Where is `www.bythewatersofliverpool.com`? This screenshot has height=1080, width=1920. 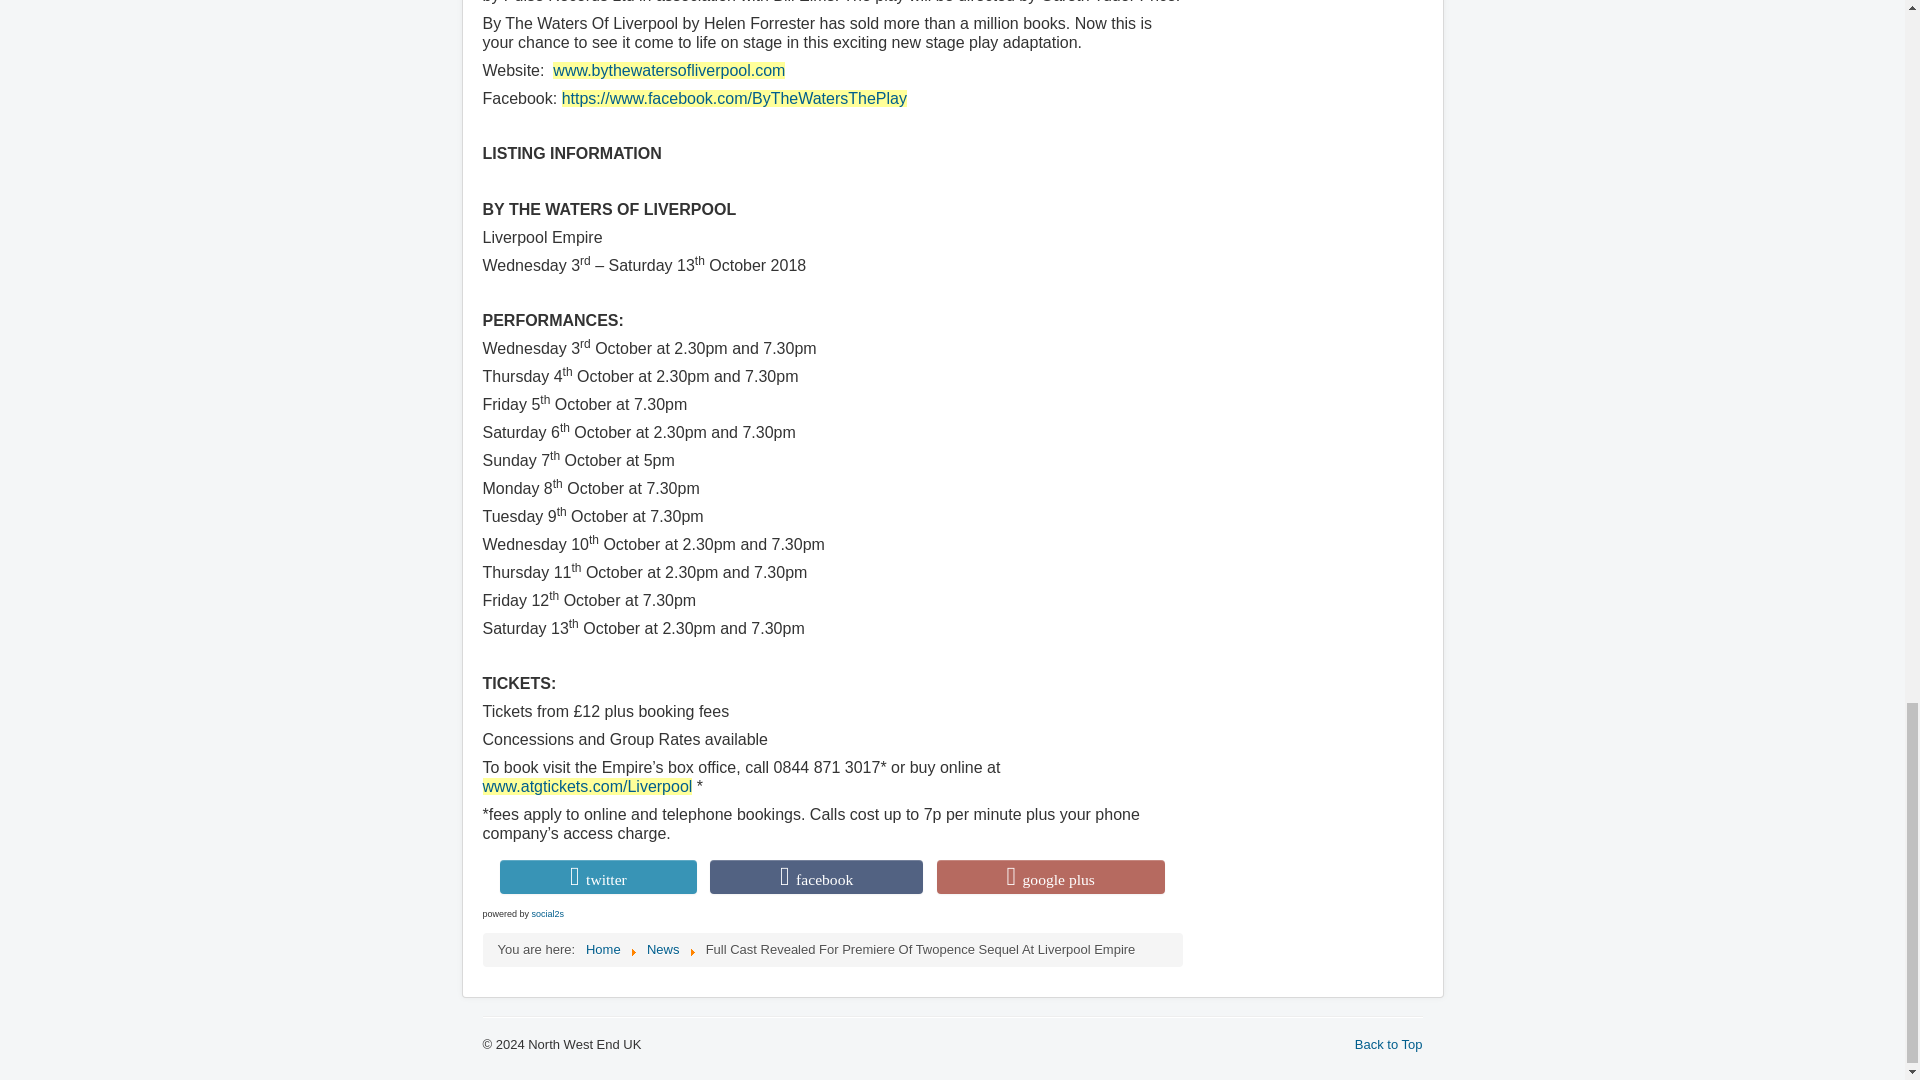 www.bythewatersofliverpool.com is located at coordinates (668, 70).